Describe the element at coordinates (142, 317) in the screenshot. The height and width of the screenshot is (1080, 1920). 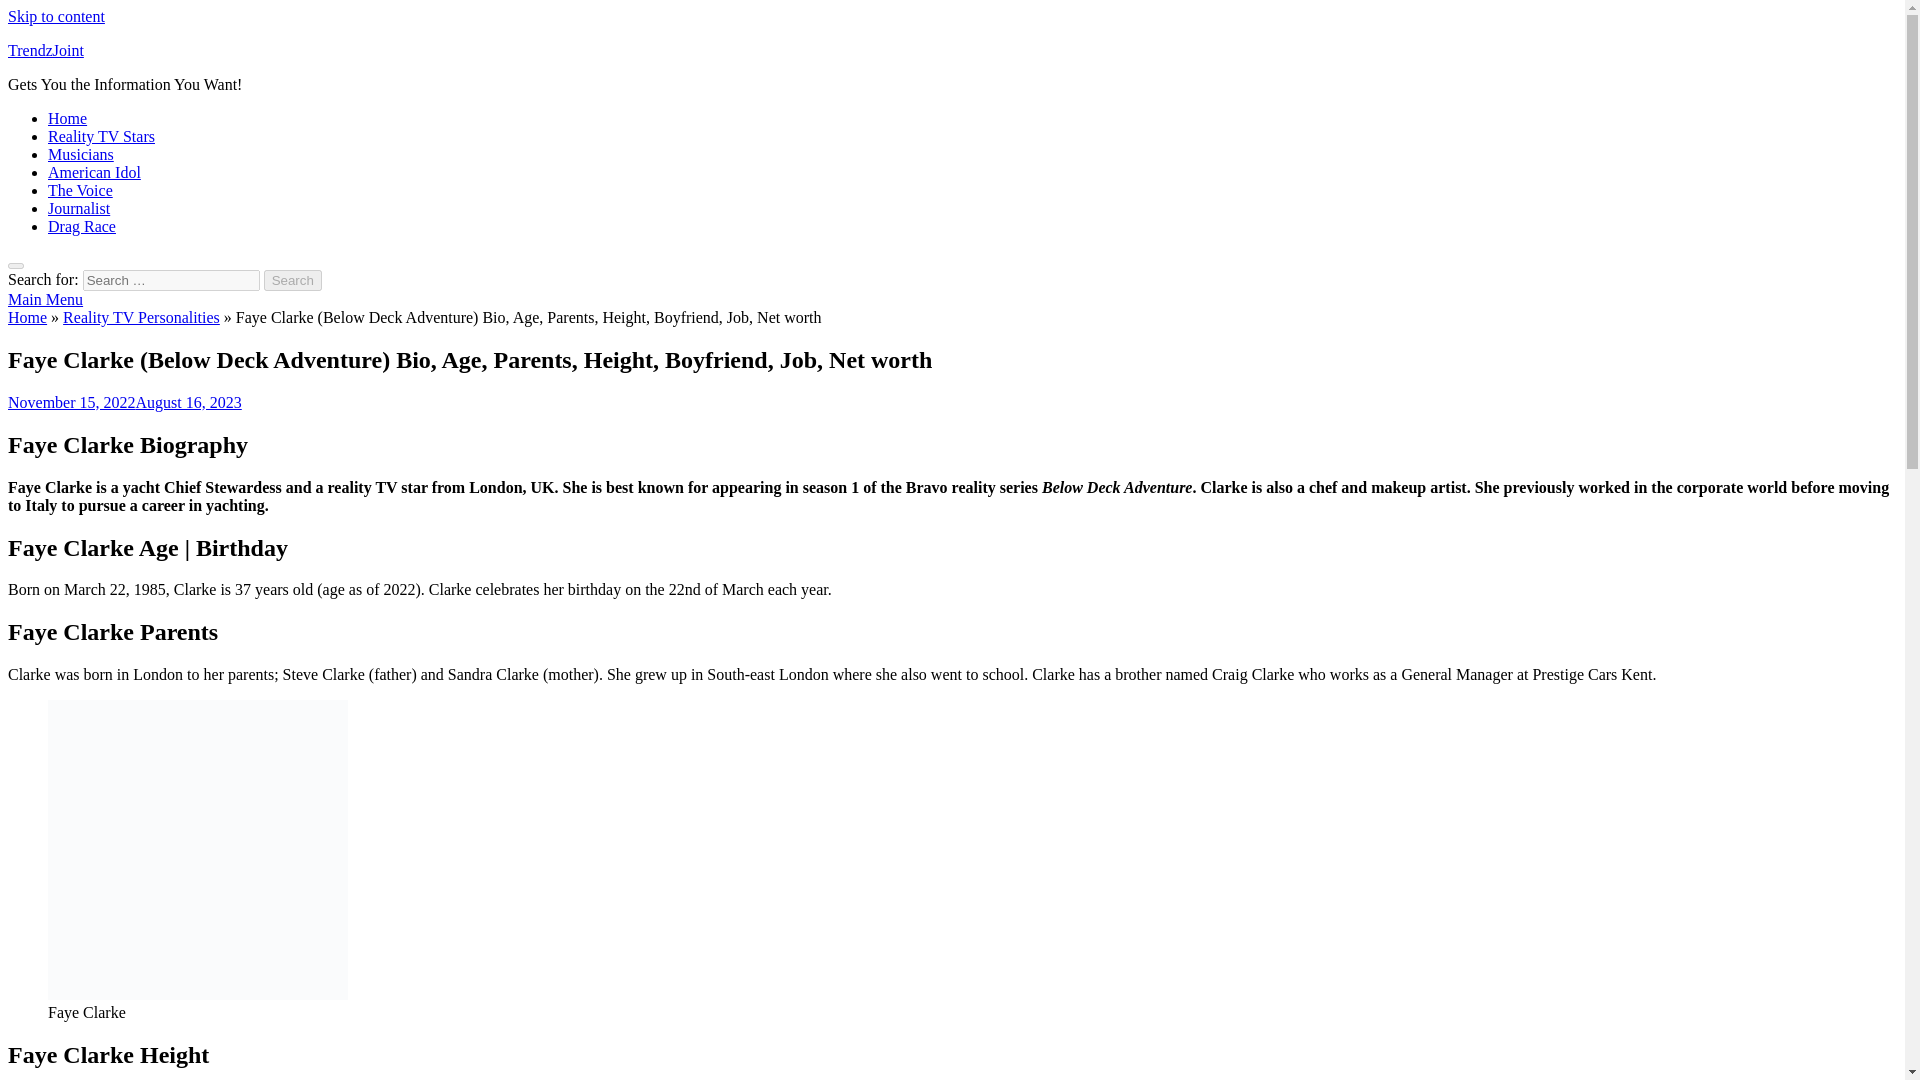
I see `Reality TV Personalities` at that location.